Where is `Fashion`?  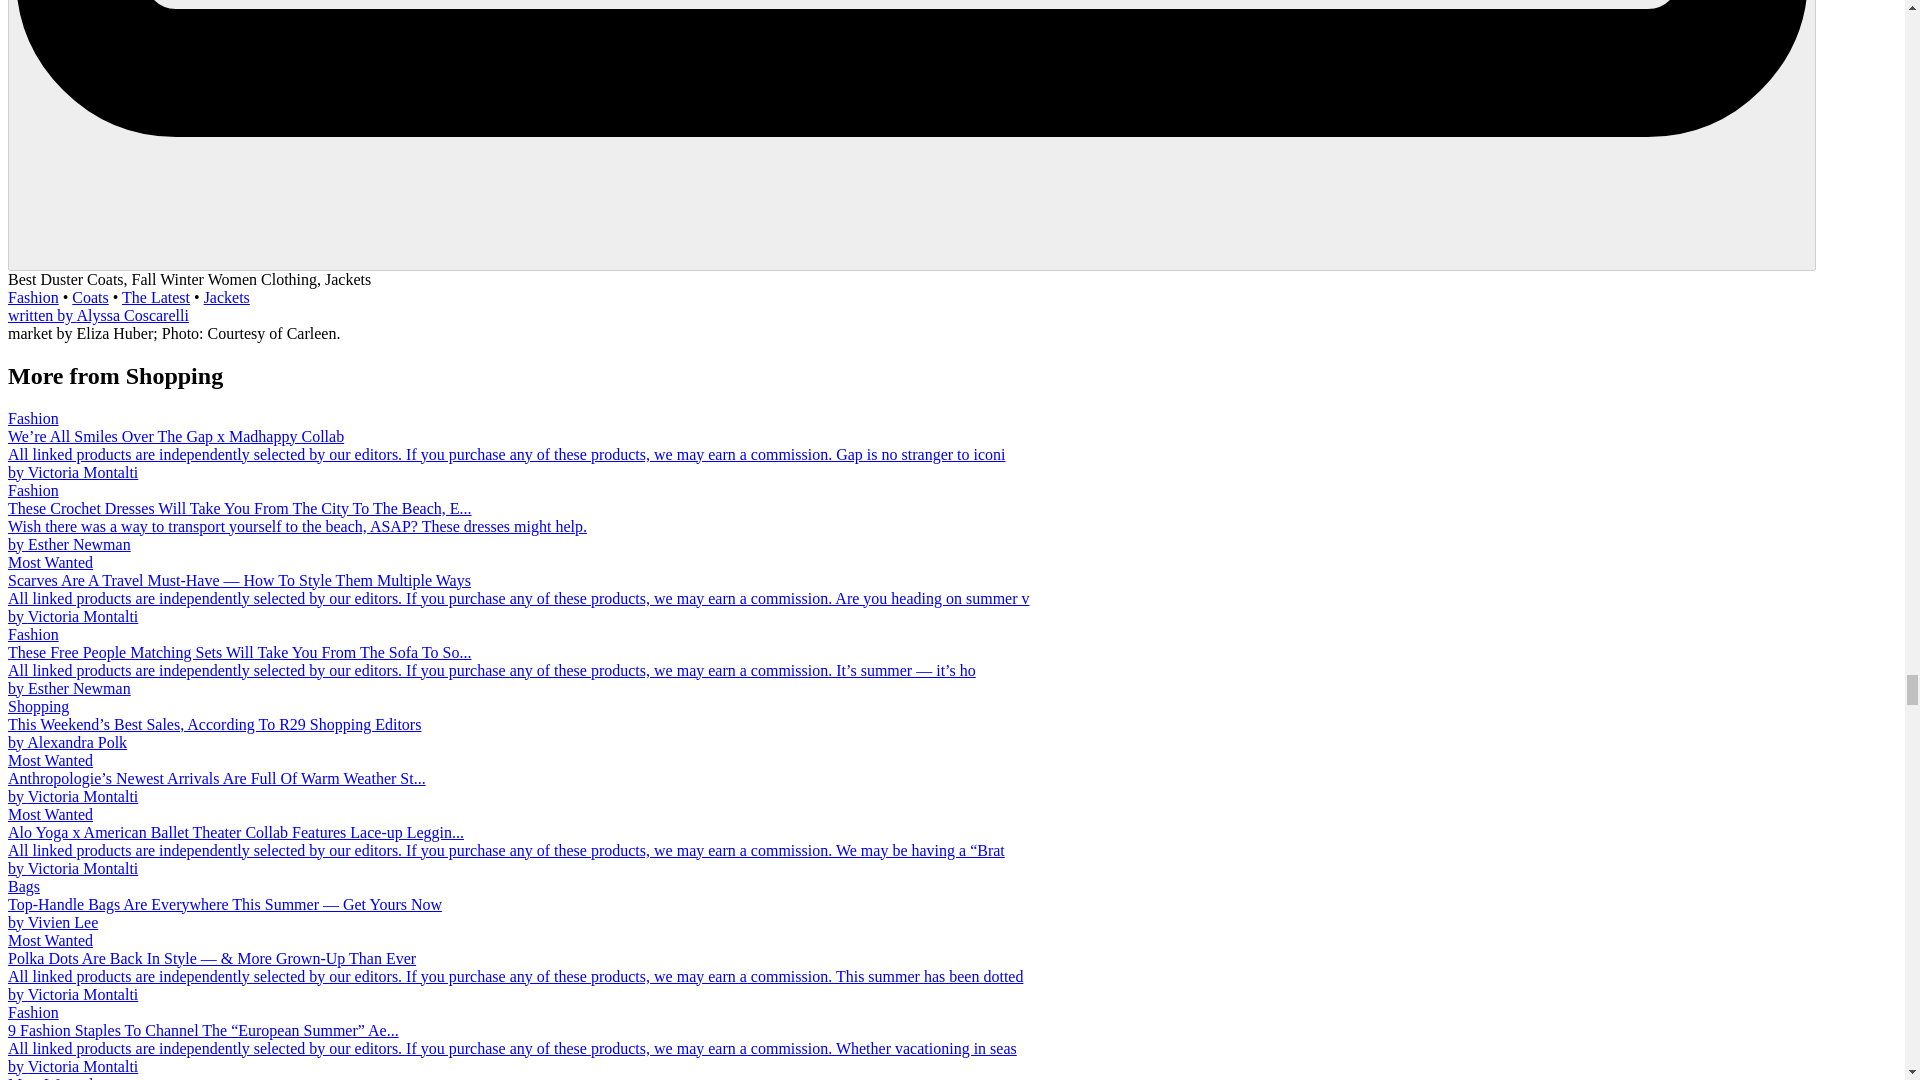 Fashion is located at coordinates (33, 297).